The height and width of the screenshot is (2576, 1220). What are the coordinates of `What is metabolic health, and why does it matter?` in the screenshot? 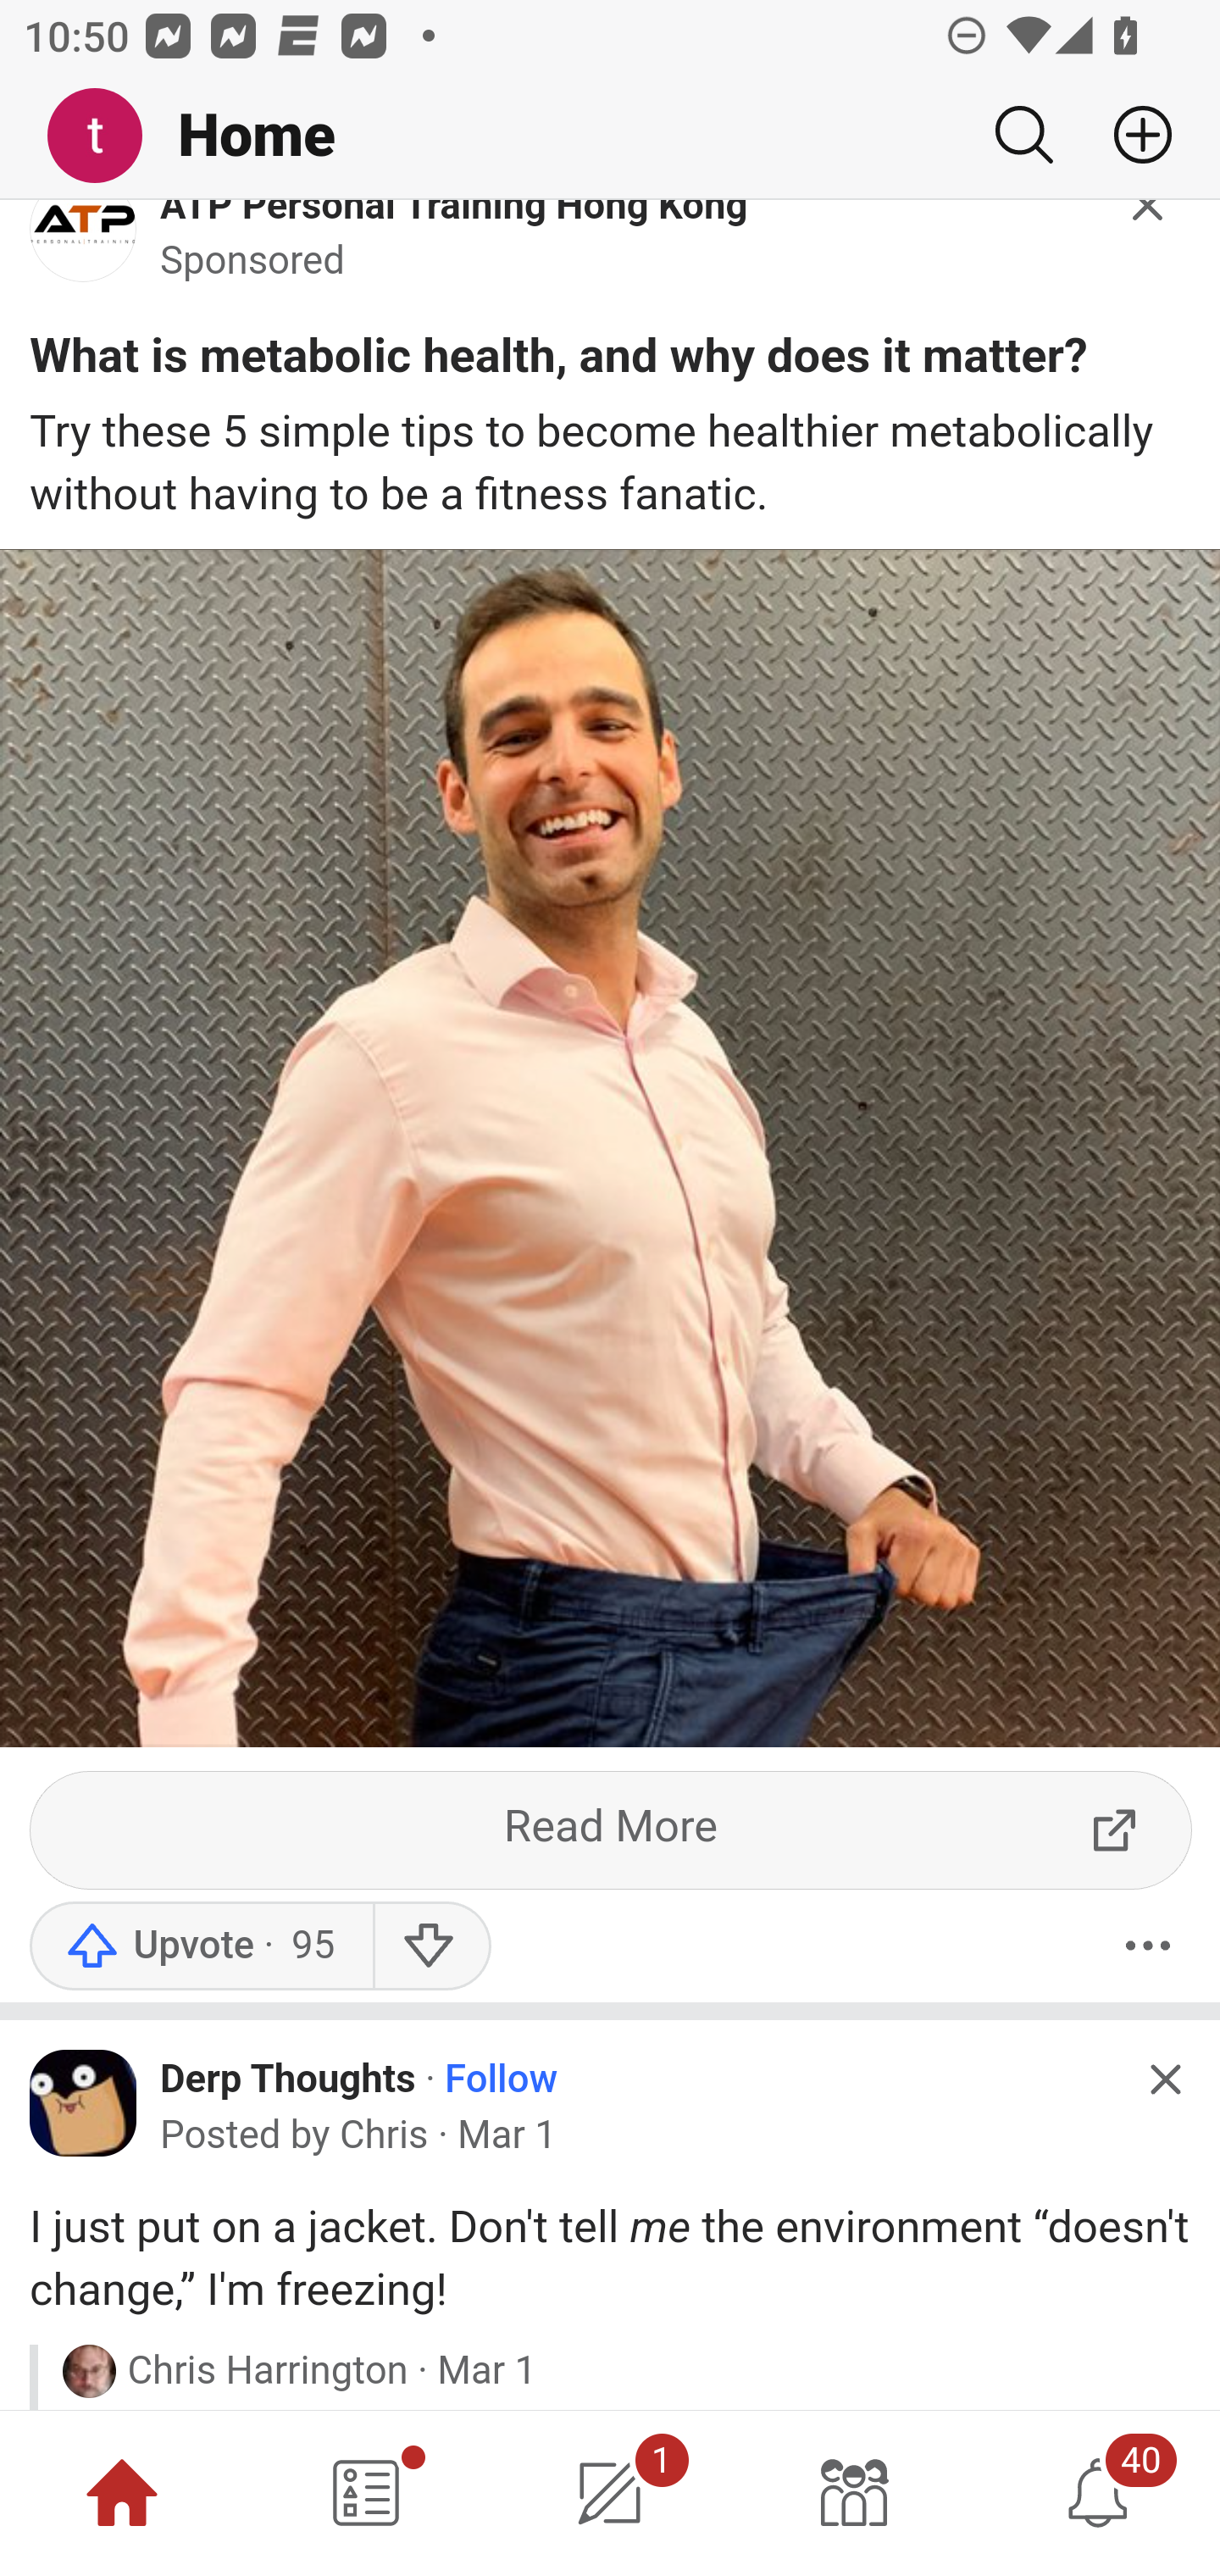 It's located at (558, 363).